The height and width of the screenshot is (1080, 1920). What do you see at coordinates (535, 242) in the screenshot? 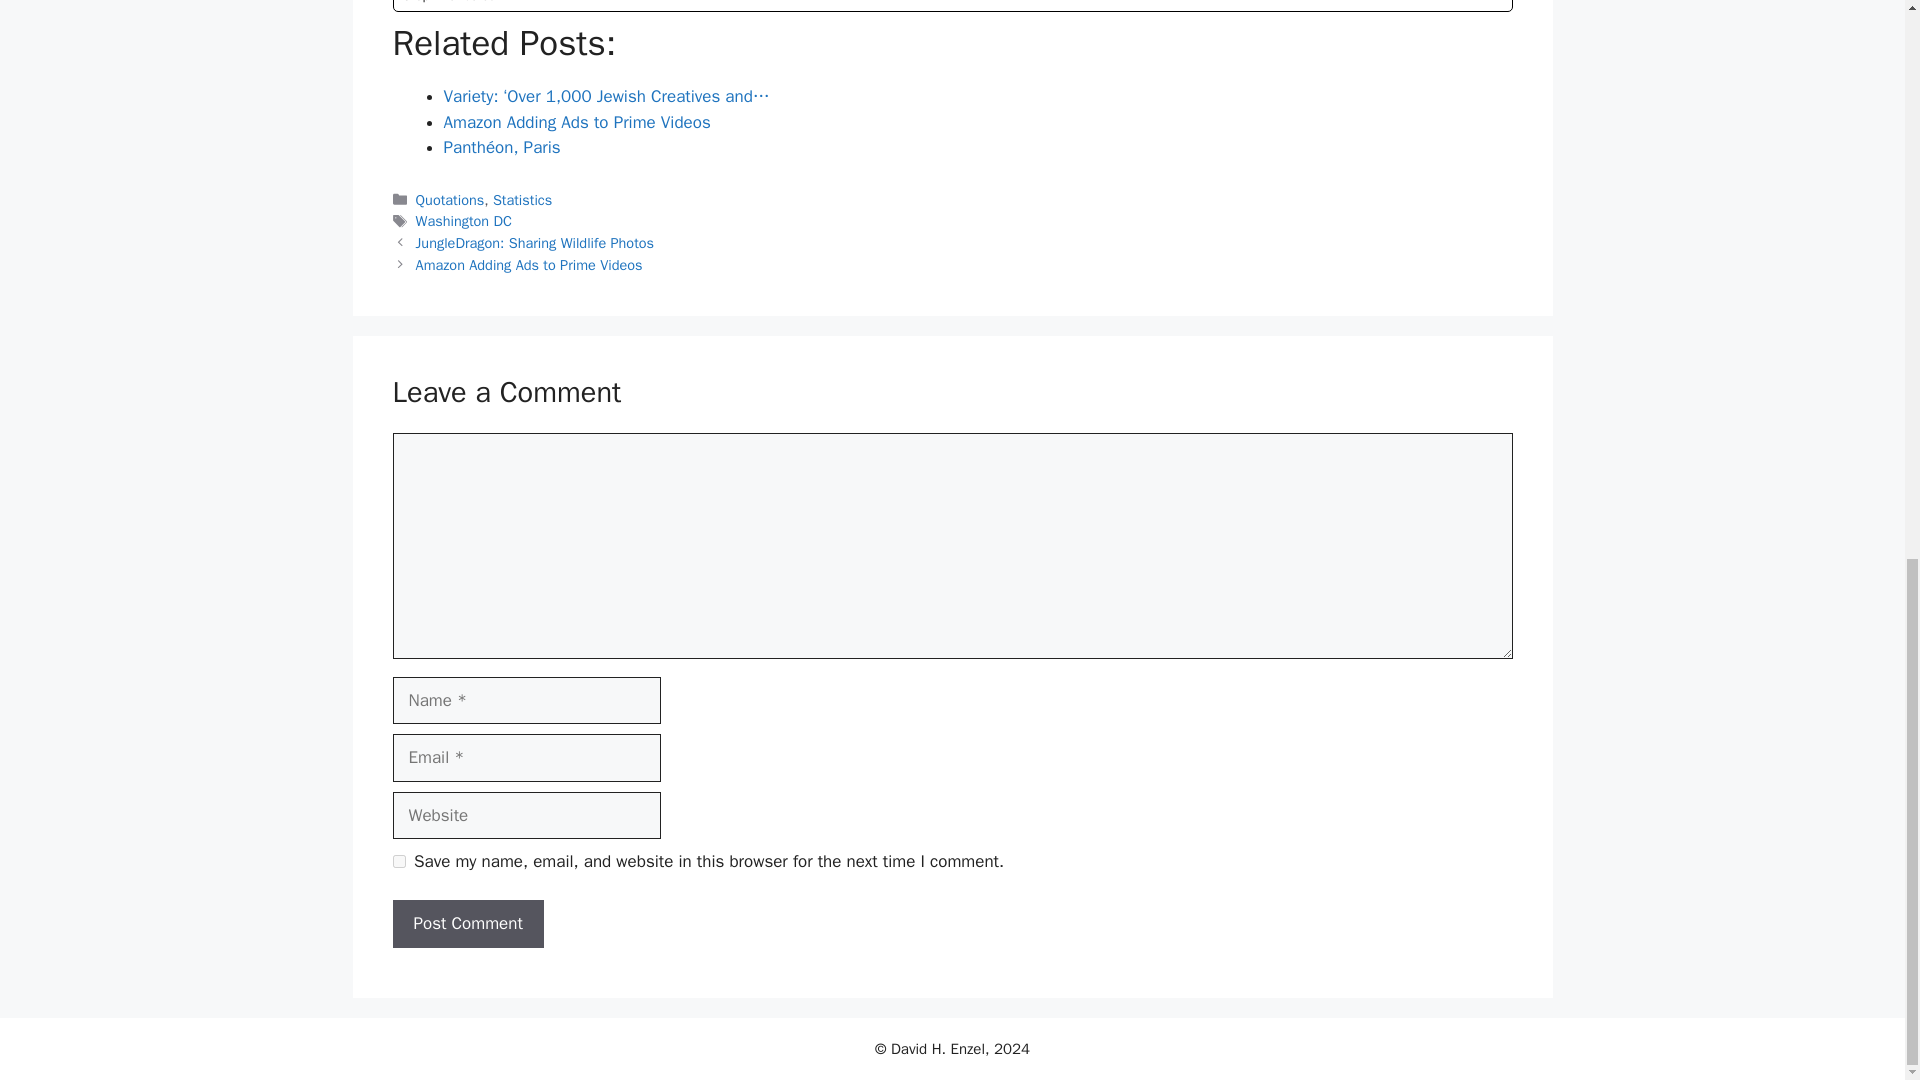
I see `JungleDragon: Sharing Wildlife Photos` at bounding box center [535, 242].